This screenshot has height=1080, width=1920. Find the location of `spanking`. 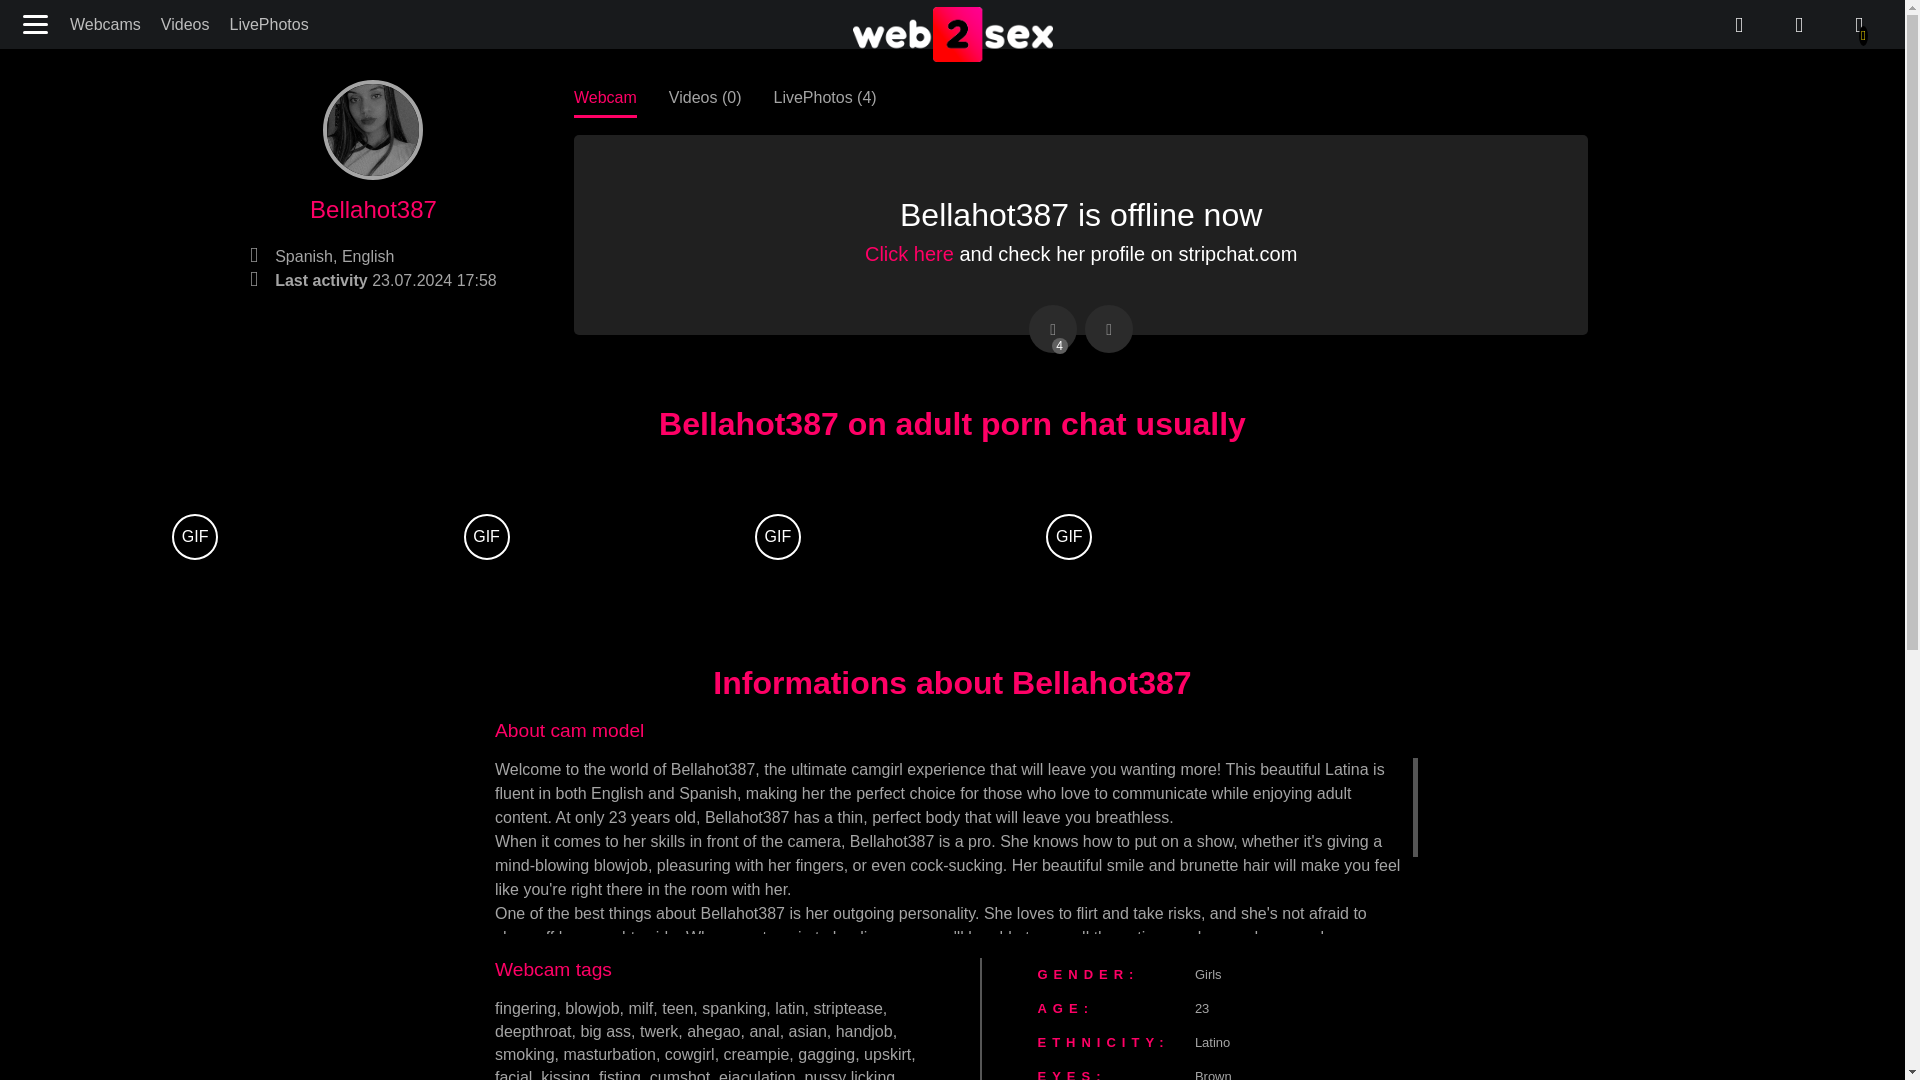

spanking is located at coordinates (734, 1008).